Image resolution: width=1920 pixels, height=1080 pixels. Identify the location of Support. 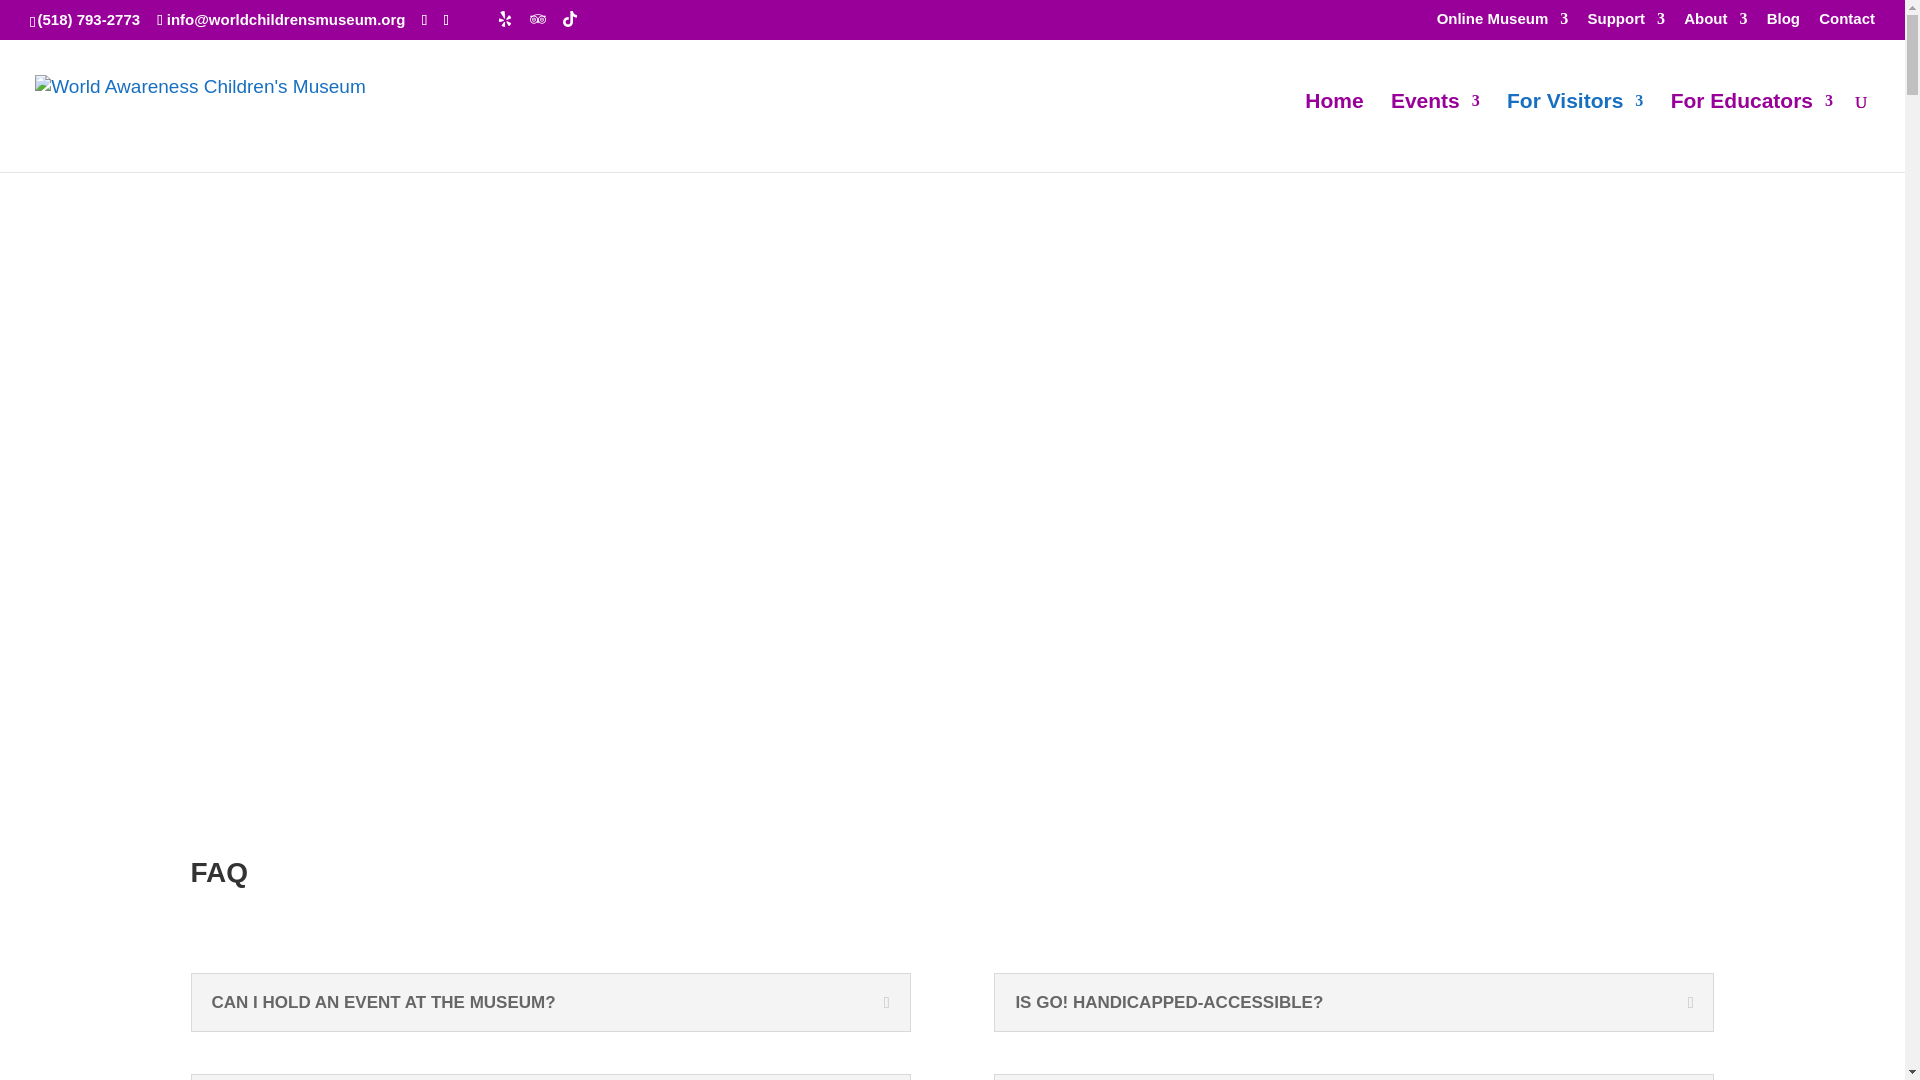
(1626, 23).